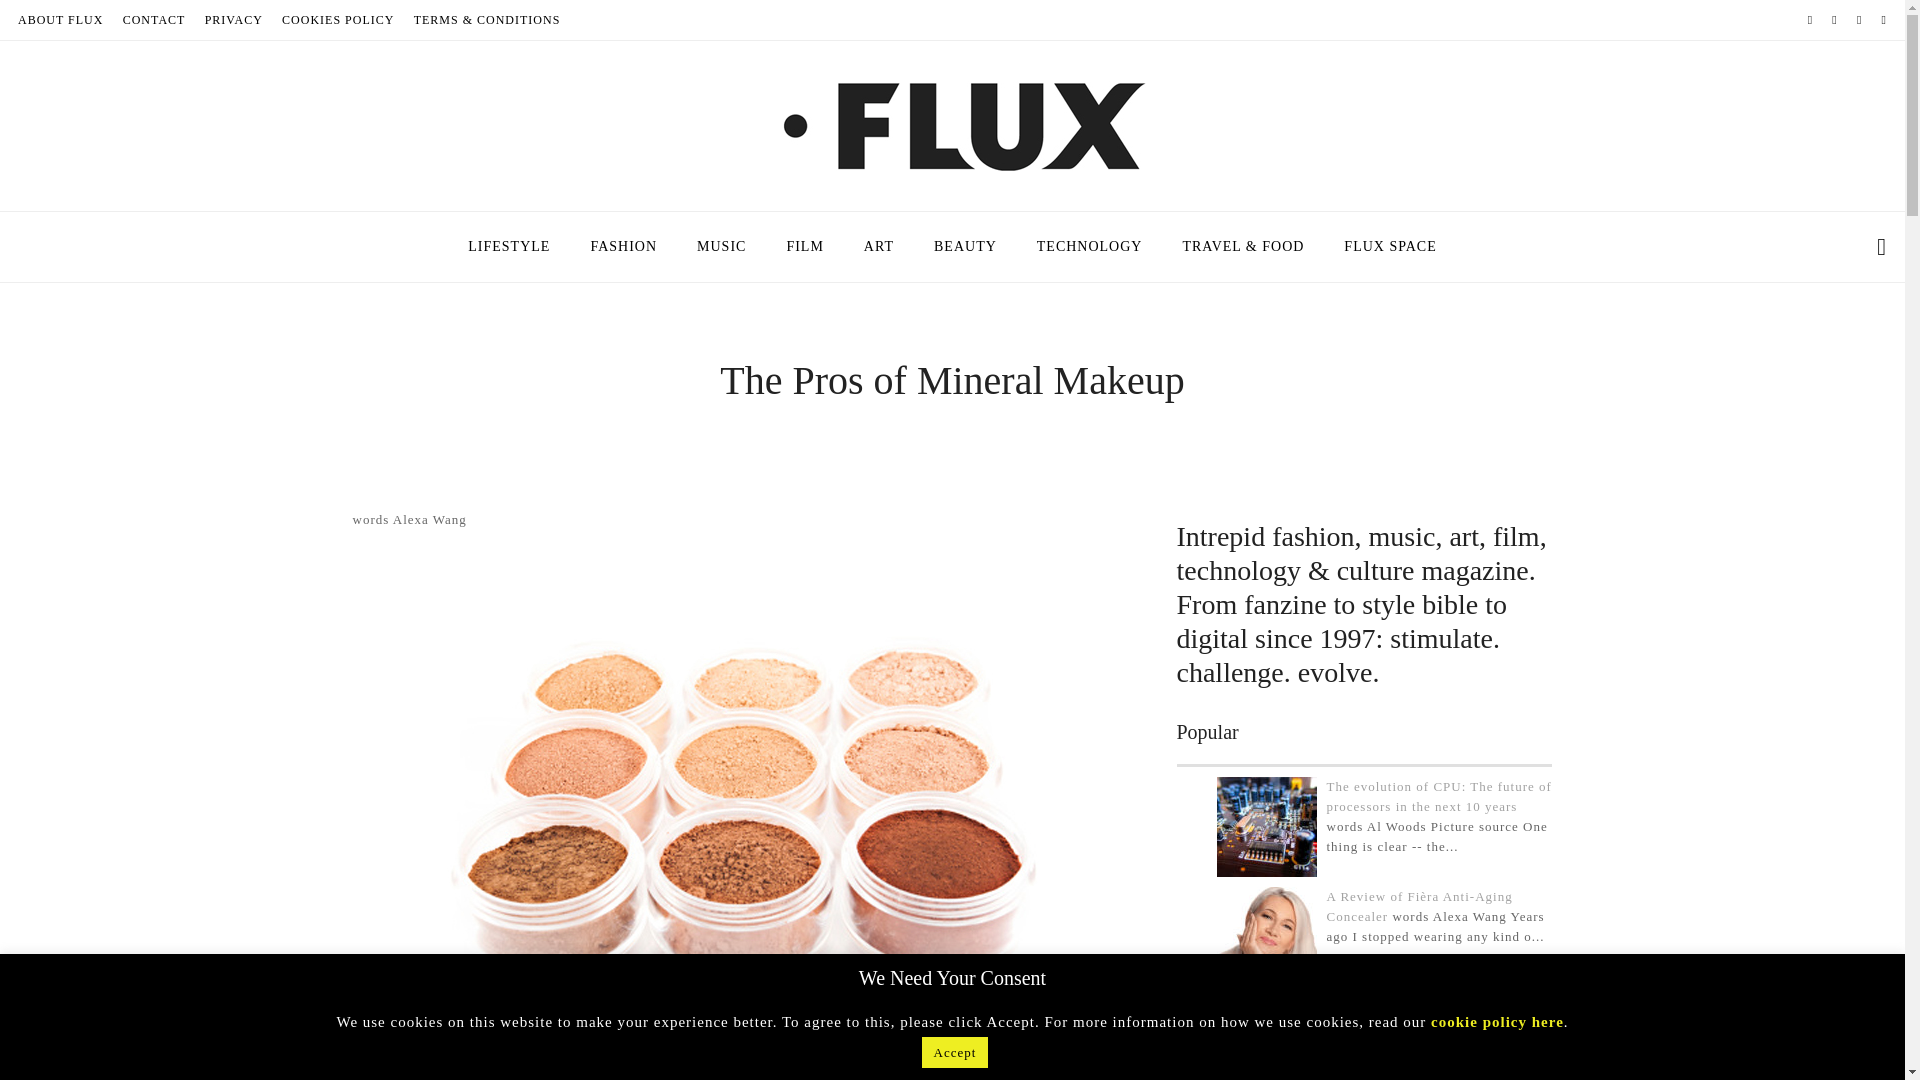  I want to click on ART, so click(878, 246).